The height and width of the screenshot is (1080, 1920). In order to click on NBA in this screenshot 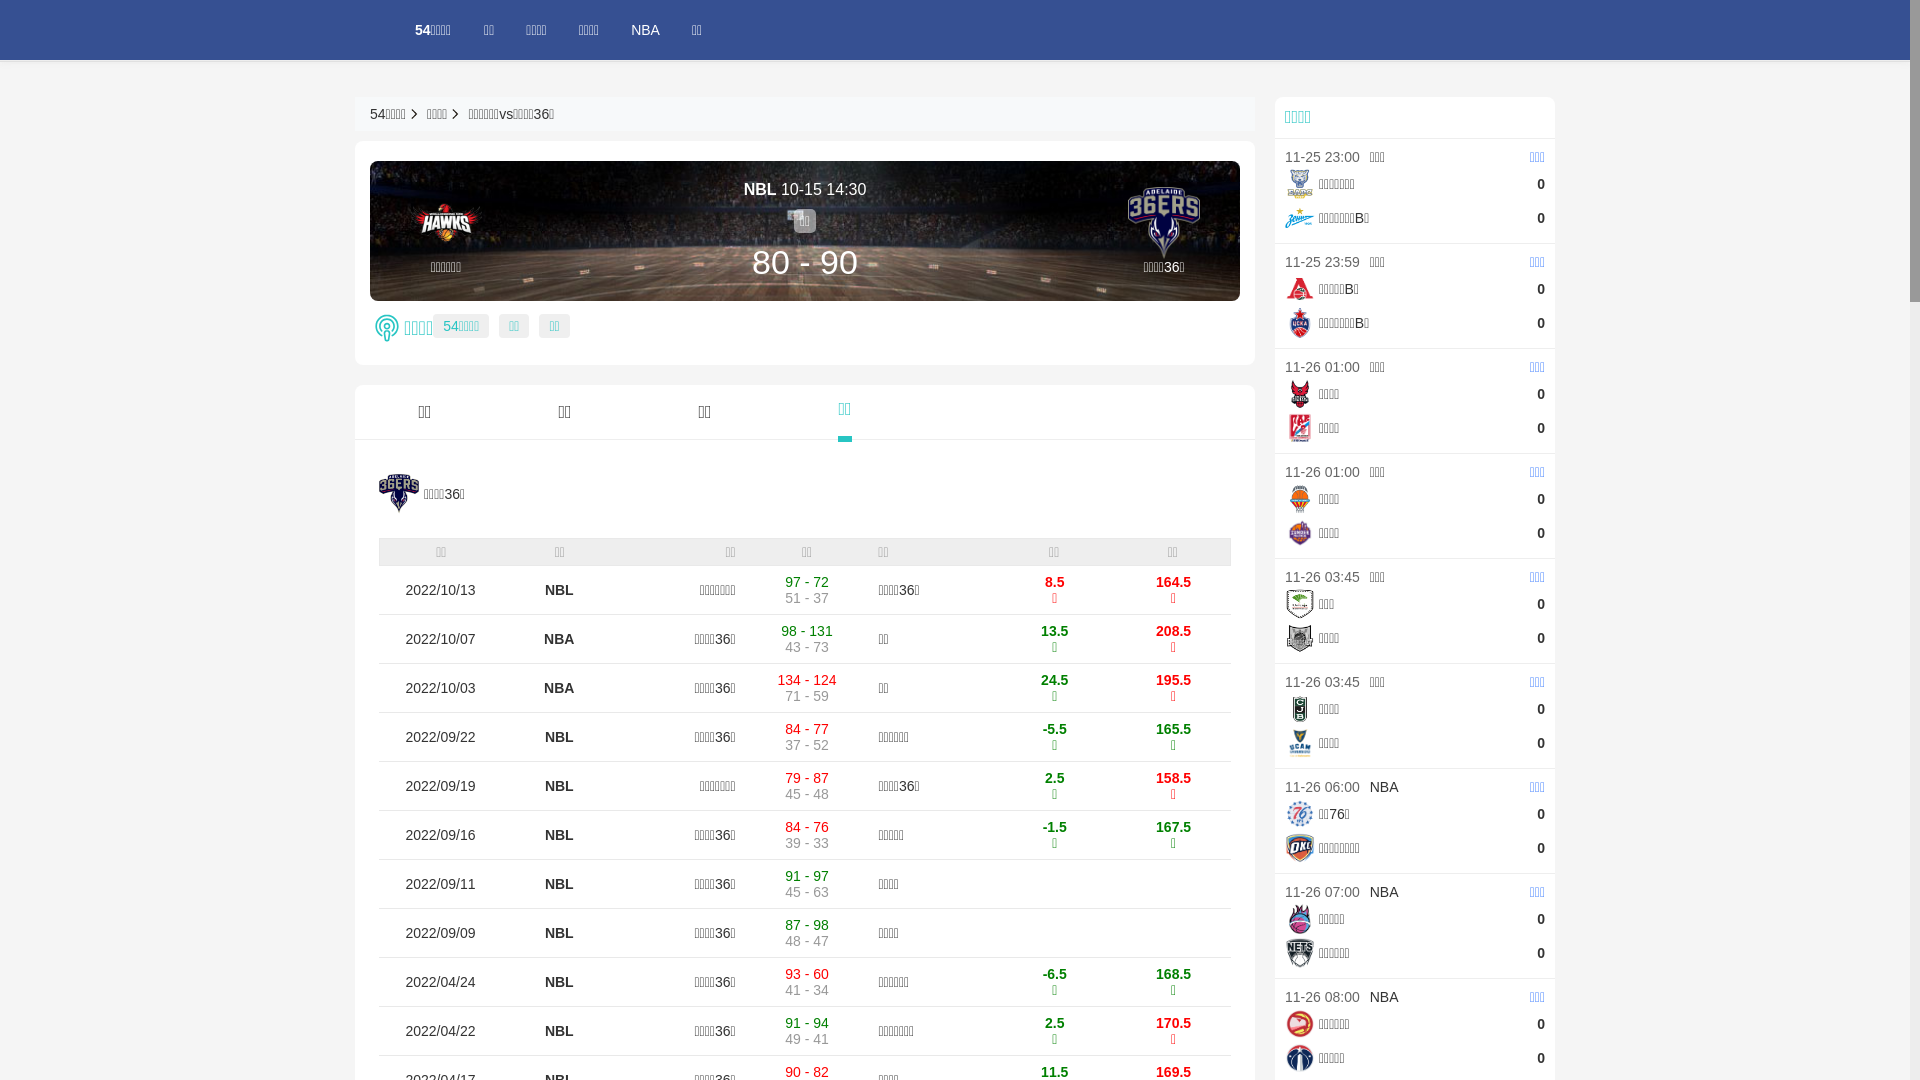, I will do `click(559, 688)`.